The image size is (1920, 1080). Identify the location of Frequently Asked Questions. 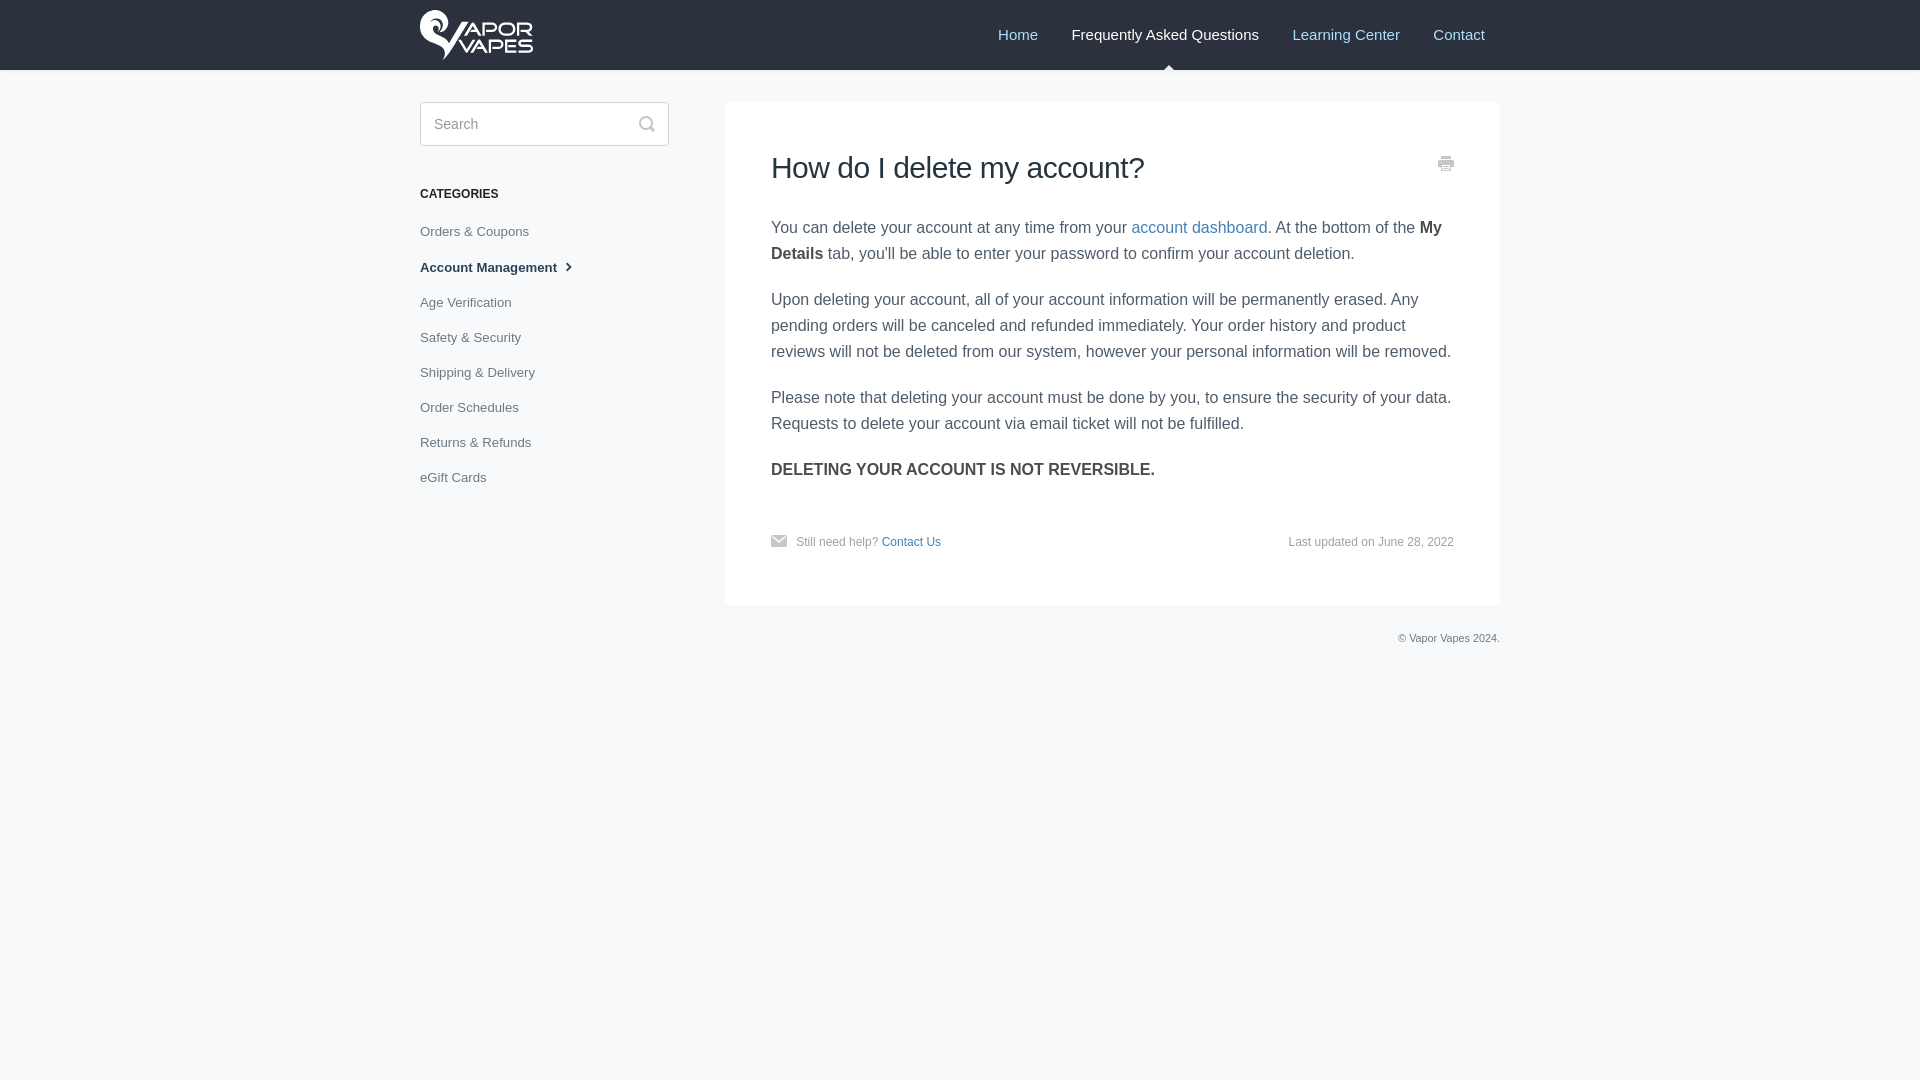
(1165, 35).